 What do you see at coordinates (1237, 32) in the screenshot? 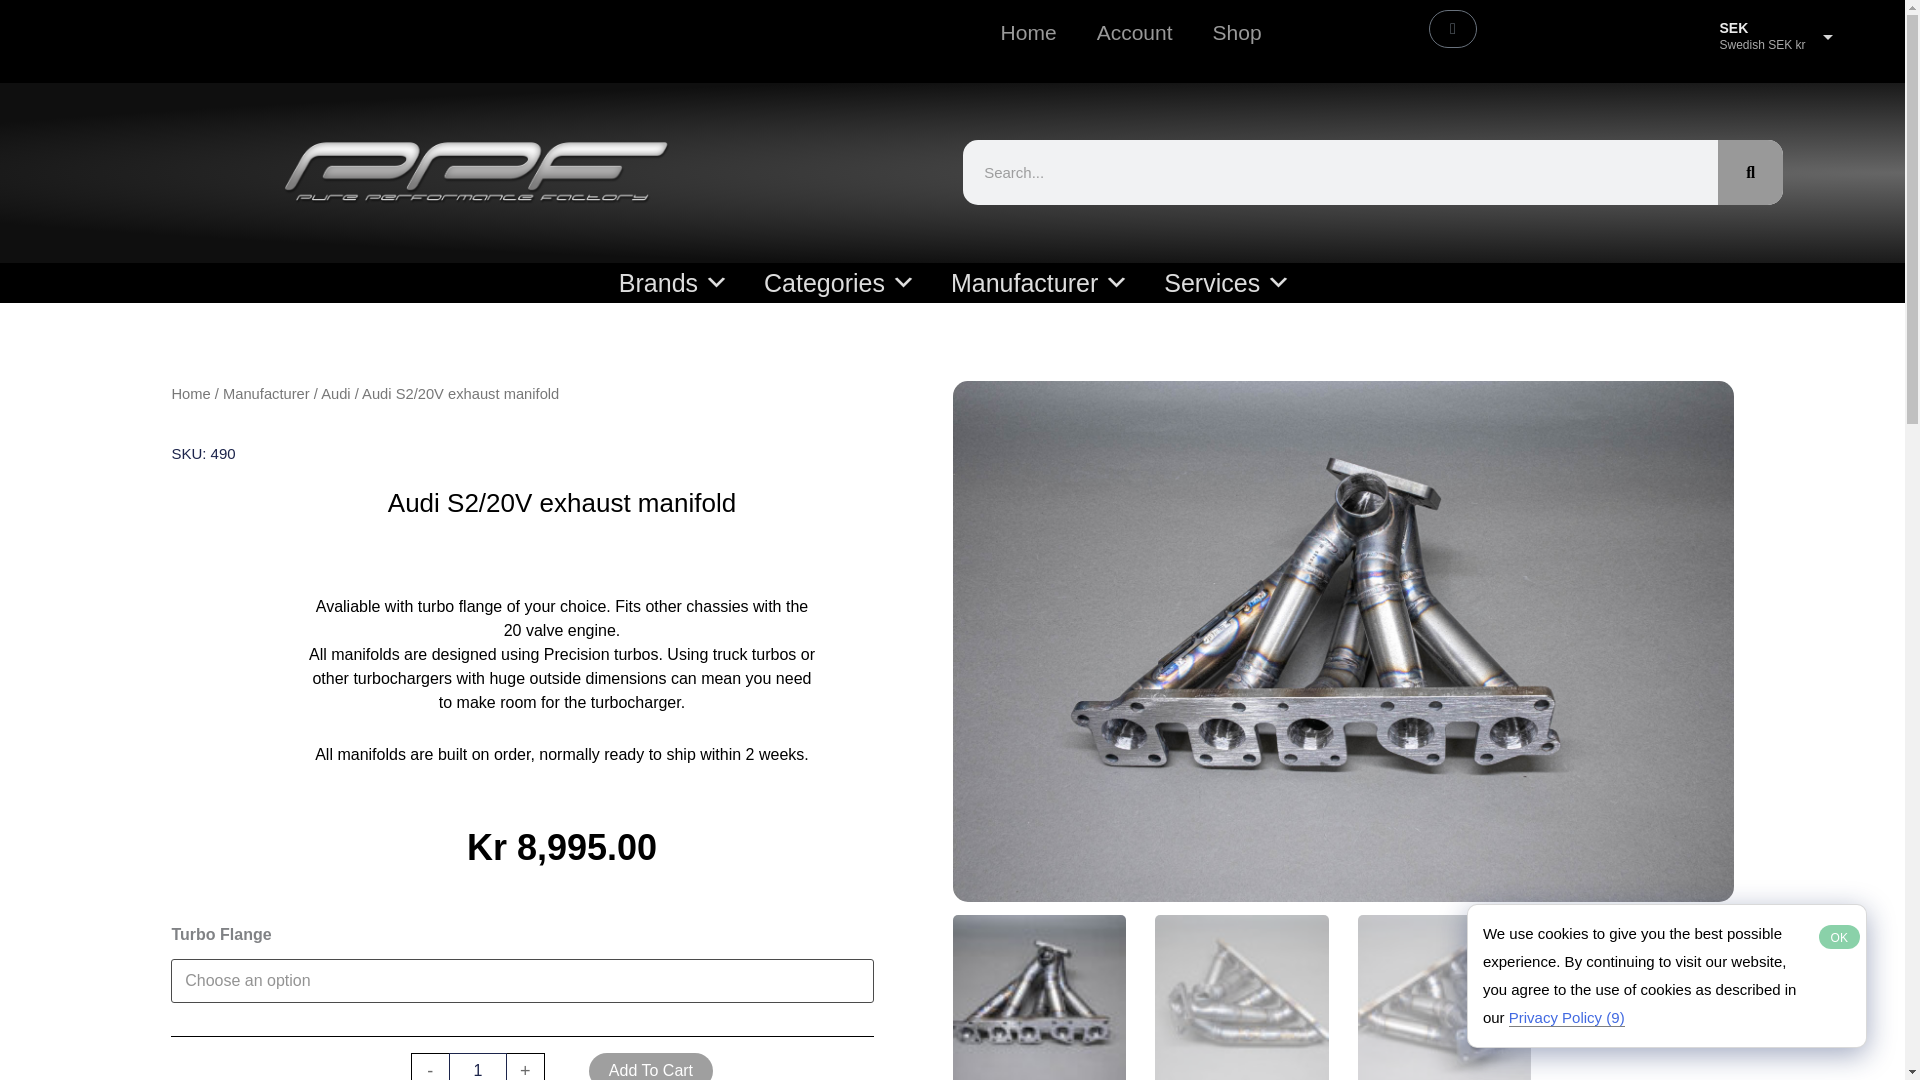
I see `Shop` at bounding box center [1237, 32].